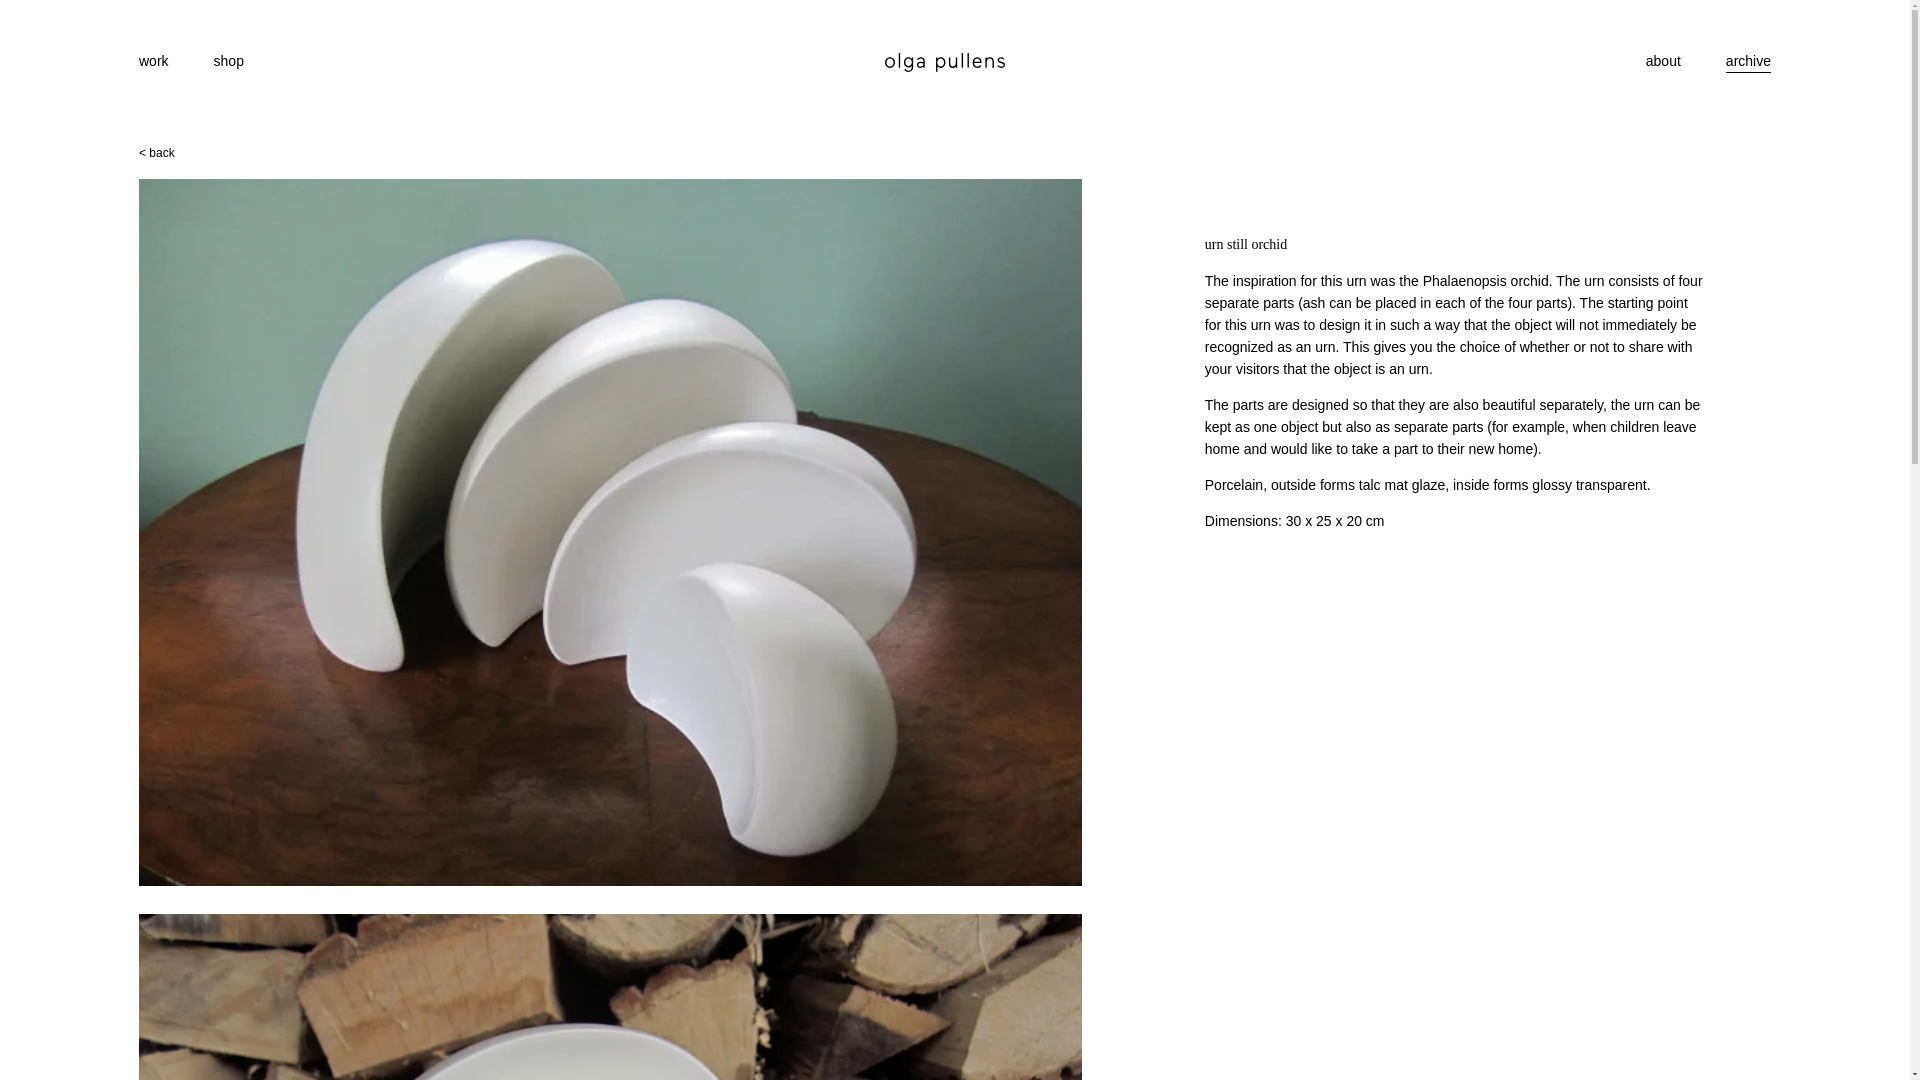 Image resolution: width=1920 pixels, height=1080 pixels. What do you see at coordinates (228, 60) in the screenshot?
I see `shop` at bounding box center [228, 60].